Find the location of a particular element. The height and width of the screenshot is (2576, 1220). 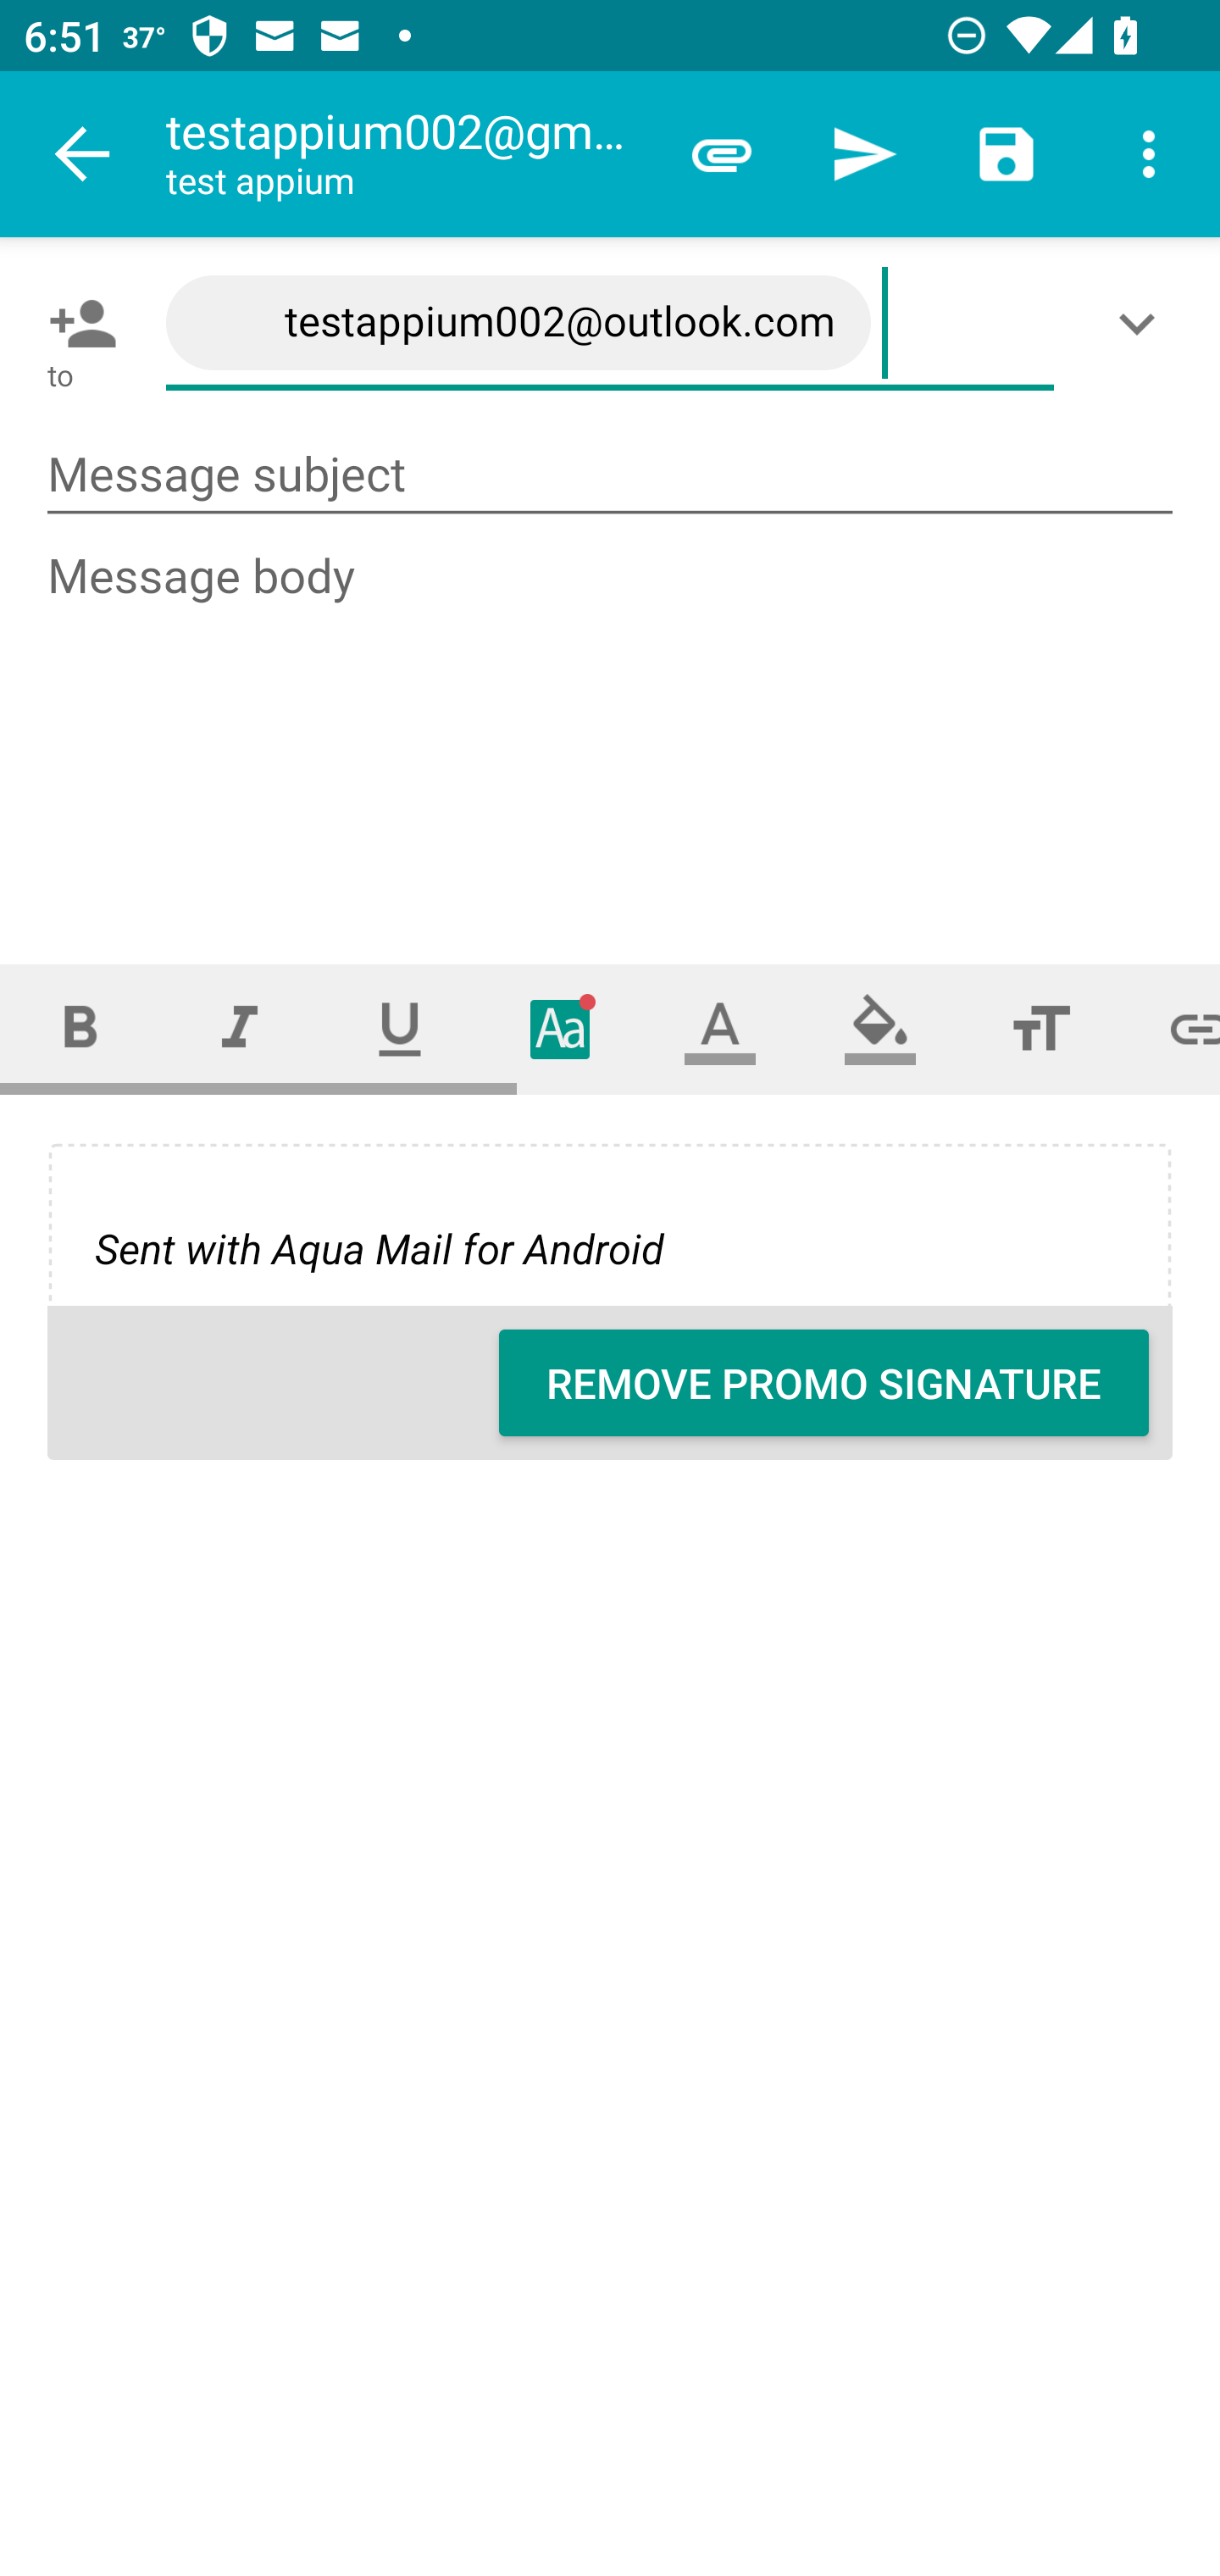

Attach is located at coordinates (722, 154).